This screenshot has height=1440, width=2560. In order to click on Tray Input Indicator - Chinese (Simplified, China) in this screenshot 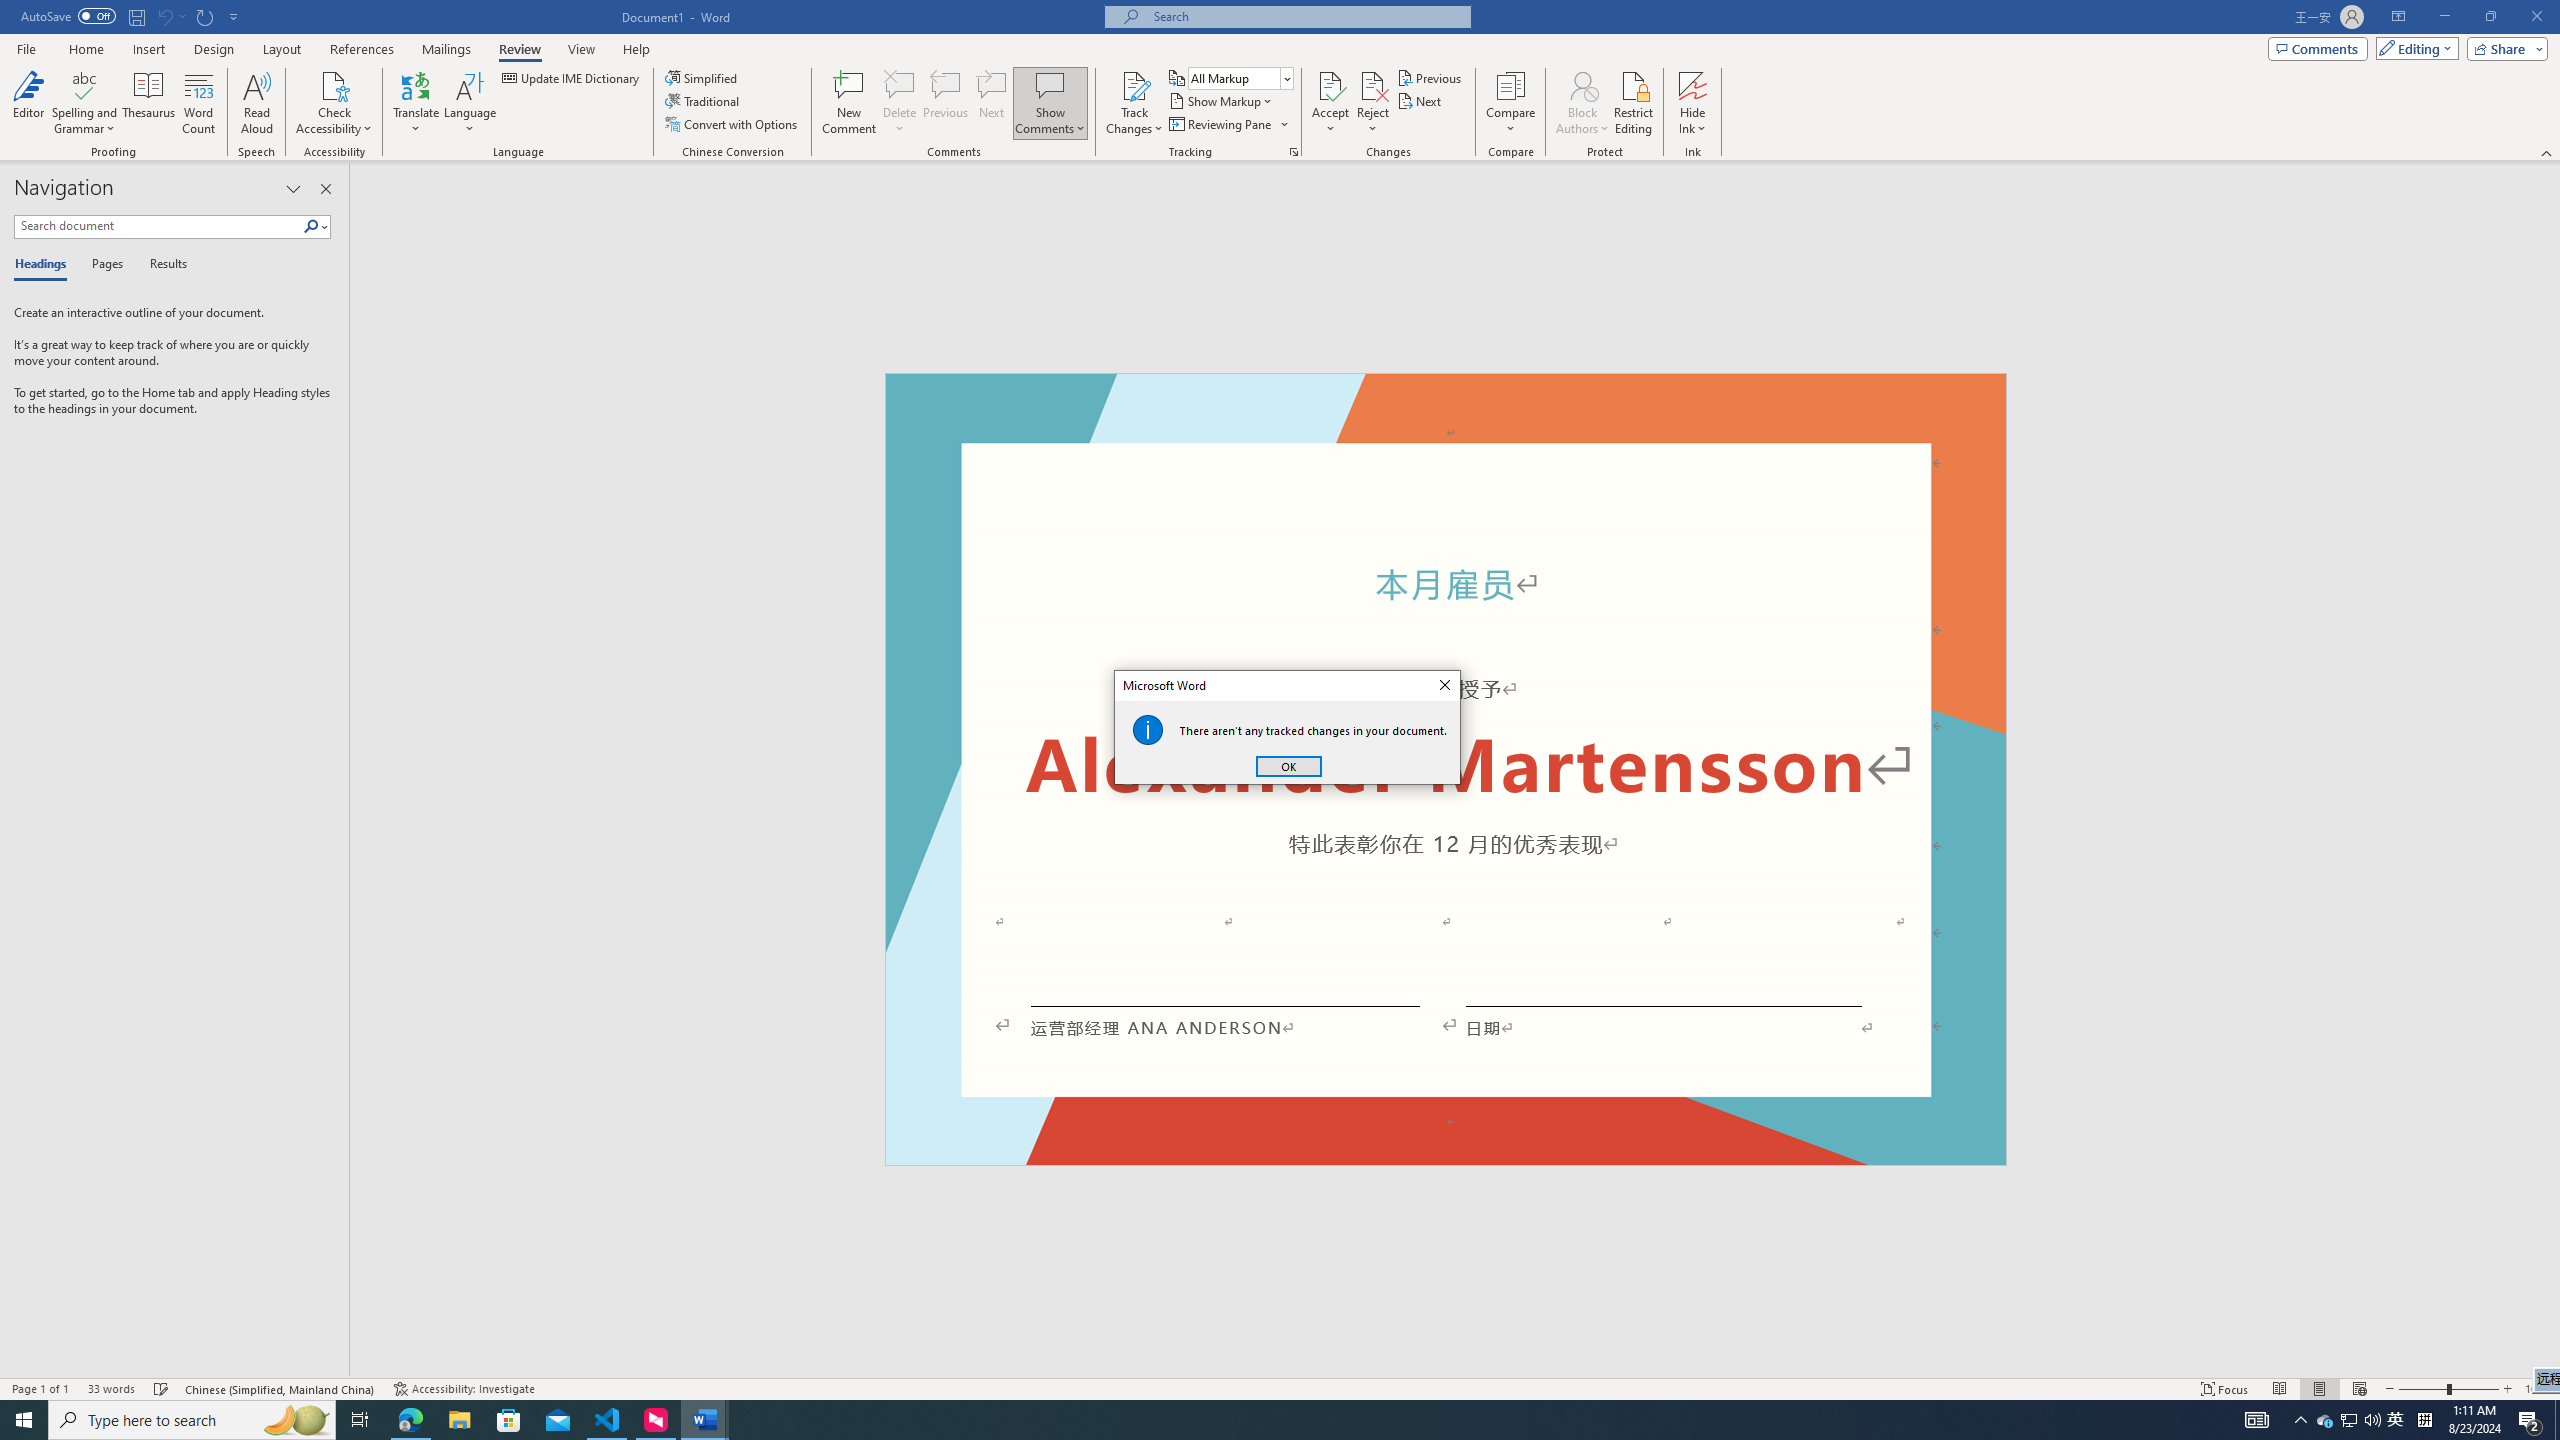, I will do `click(1286, 78)`.